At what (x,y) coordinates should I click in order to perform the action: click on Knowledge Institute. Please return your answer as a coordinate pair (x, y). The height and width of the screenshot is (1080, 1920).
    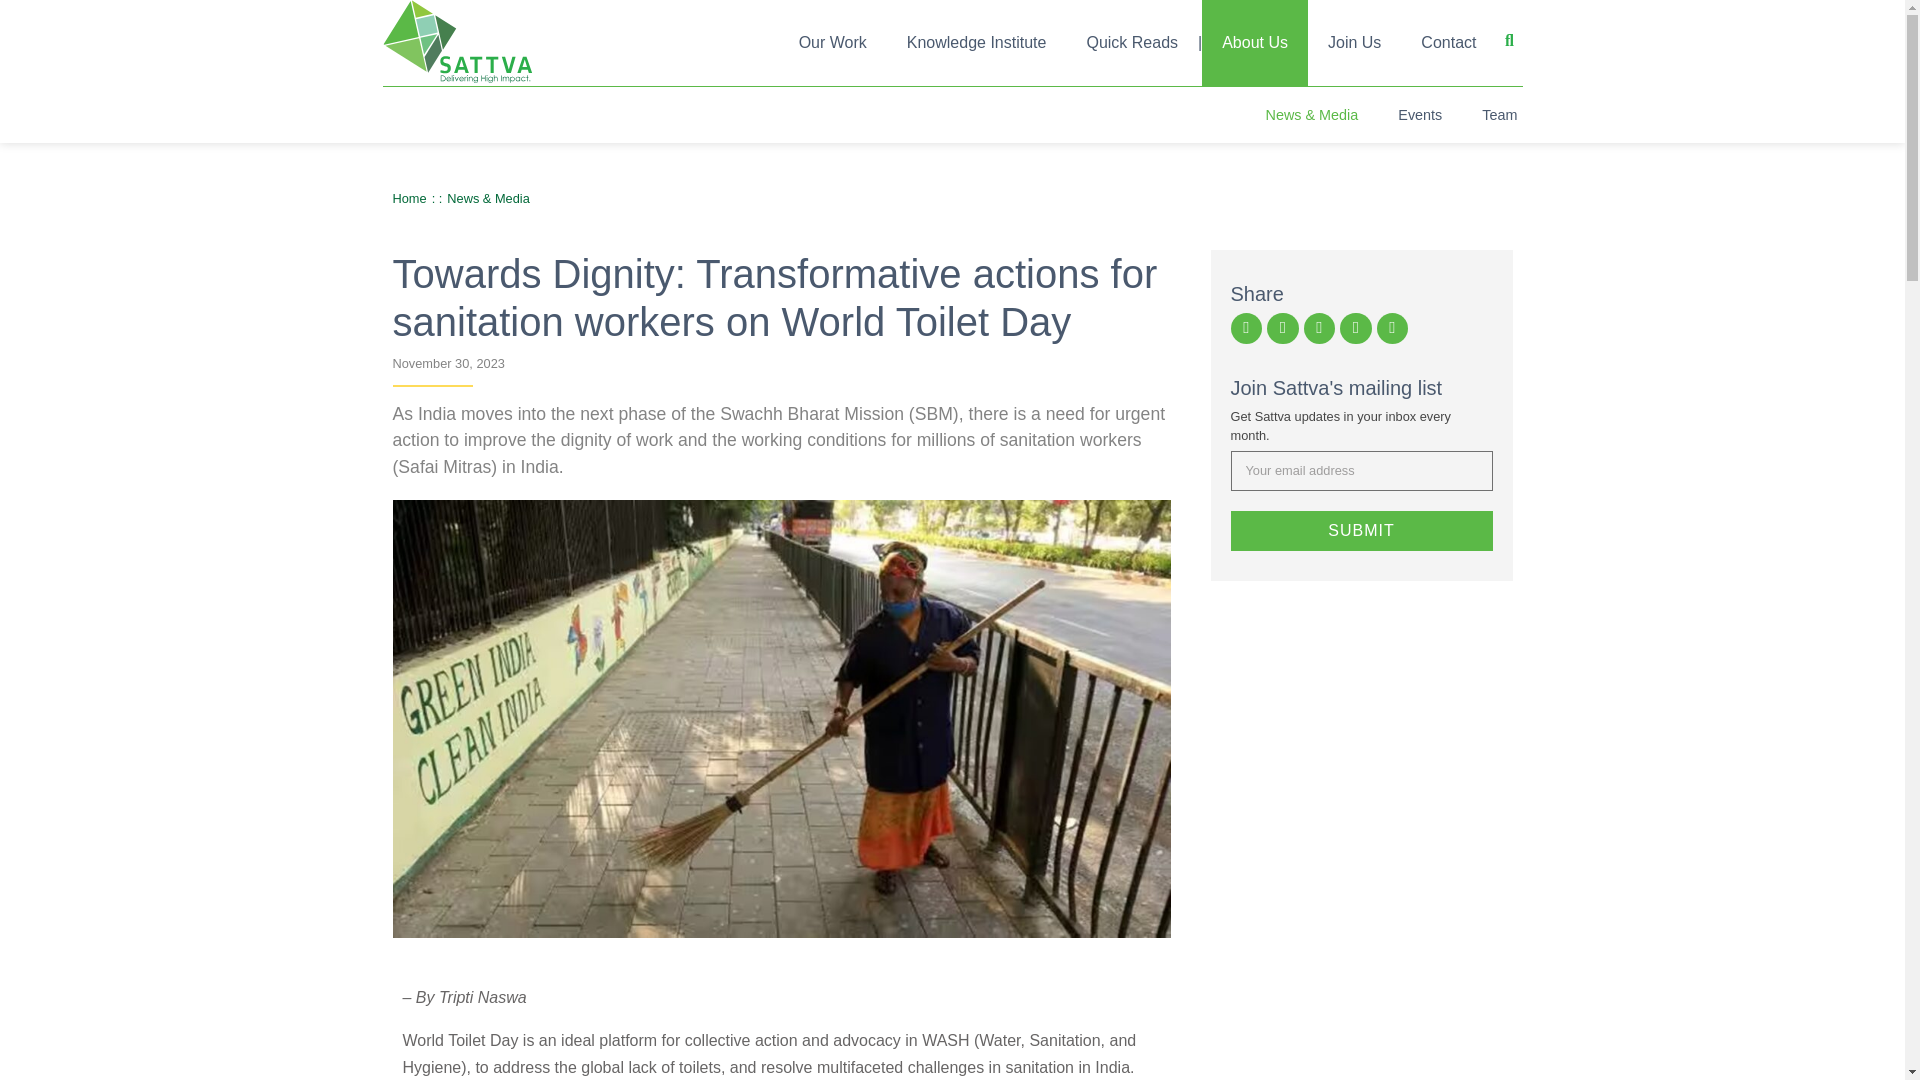
    Looking at the image, I should click on (977, 43).